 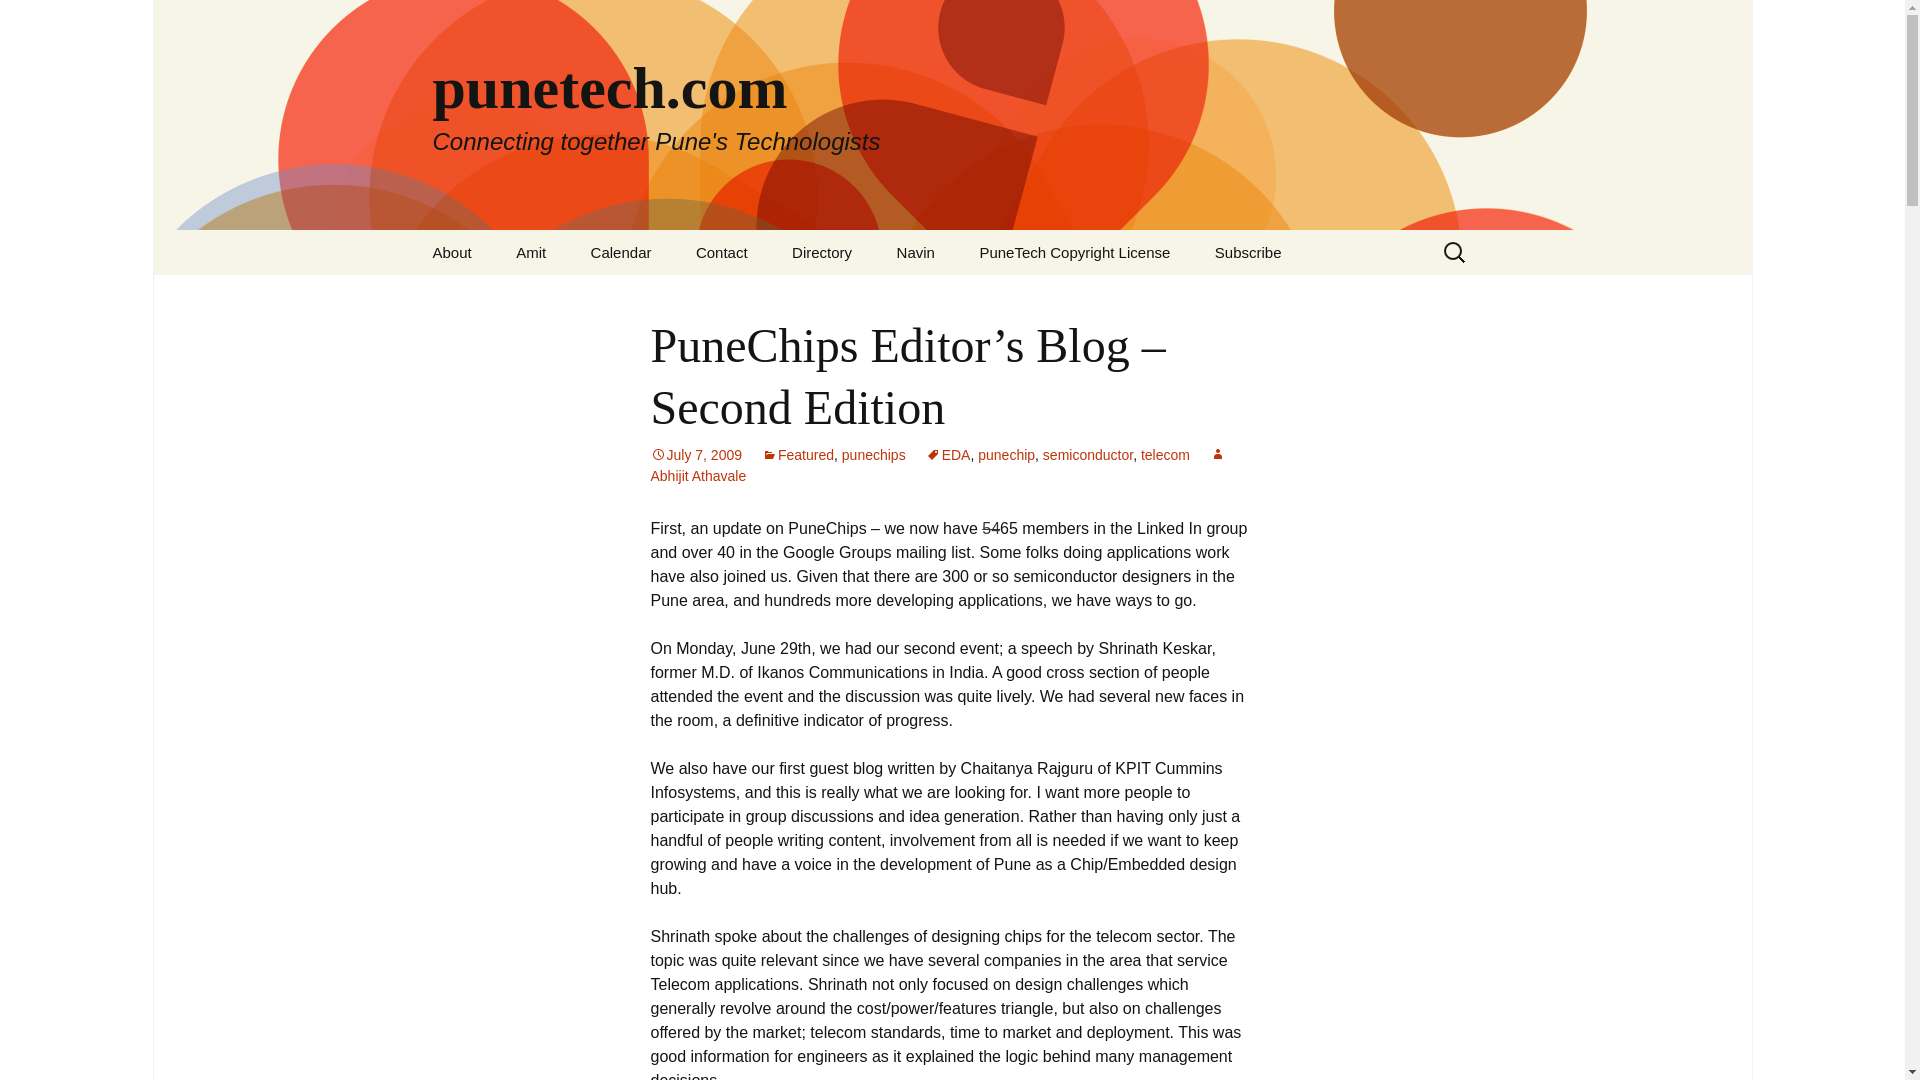 What do you see at coordinates (530, 252) in the screenshot?
I see `Amit` at bounding box center [530, 252].